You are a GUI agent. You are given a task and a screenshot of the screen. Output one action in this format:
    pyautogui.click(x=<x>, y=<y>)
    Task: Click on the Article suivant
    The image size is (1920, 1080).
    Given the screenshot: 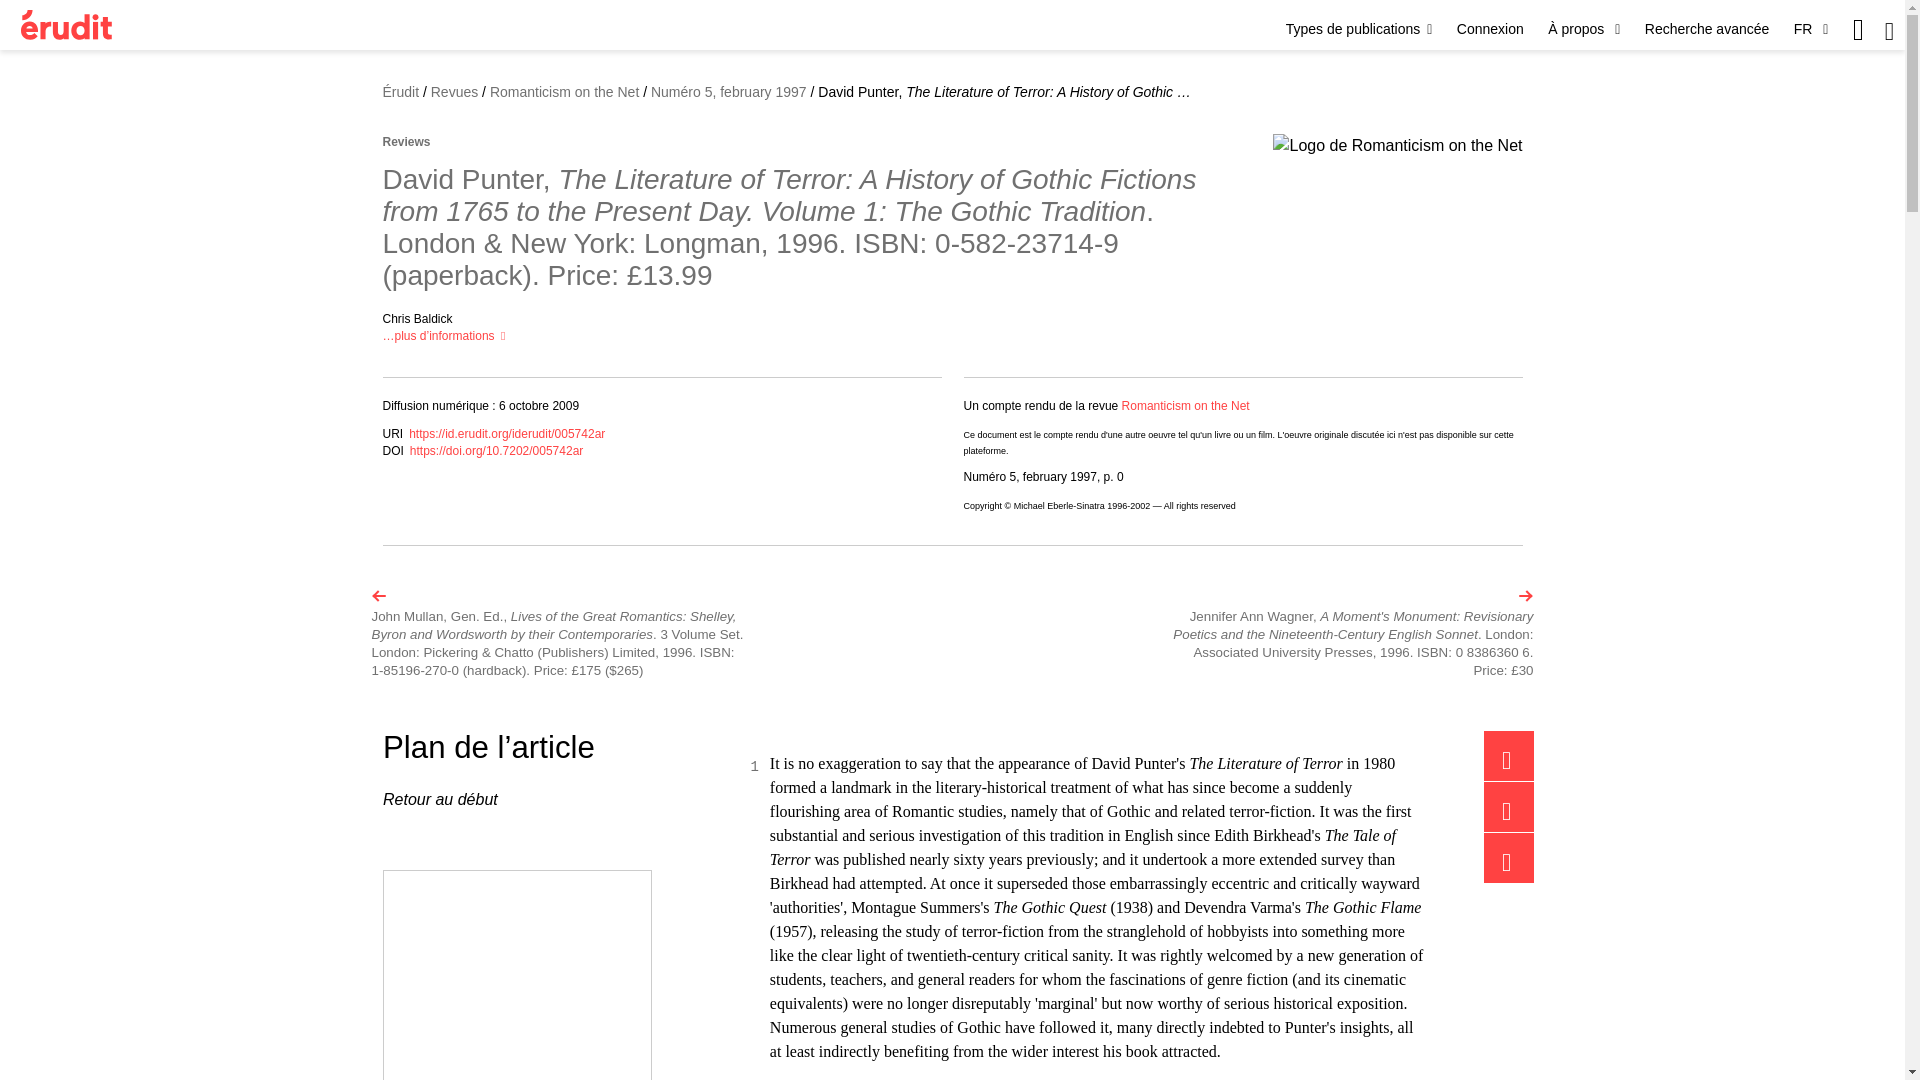 What is the action you would take?
    pyautogui.click(x=1348, y=633)
    